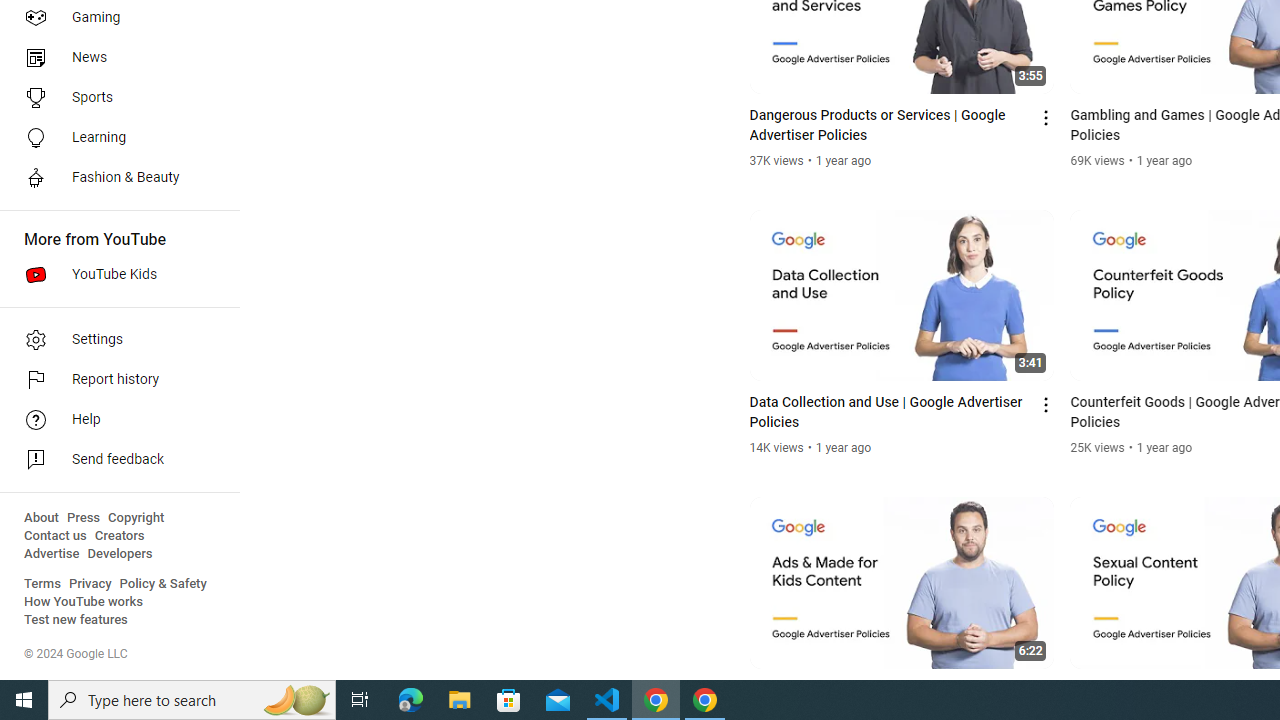  What do you see at coordinates (163, 584) in the screenshot?
I see `Policy & Safety` at bounding box center [163, 584].